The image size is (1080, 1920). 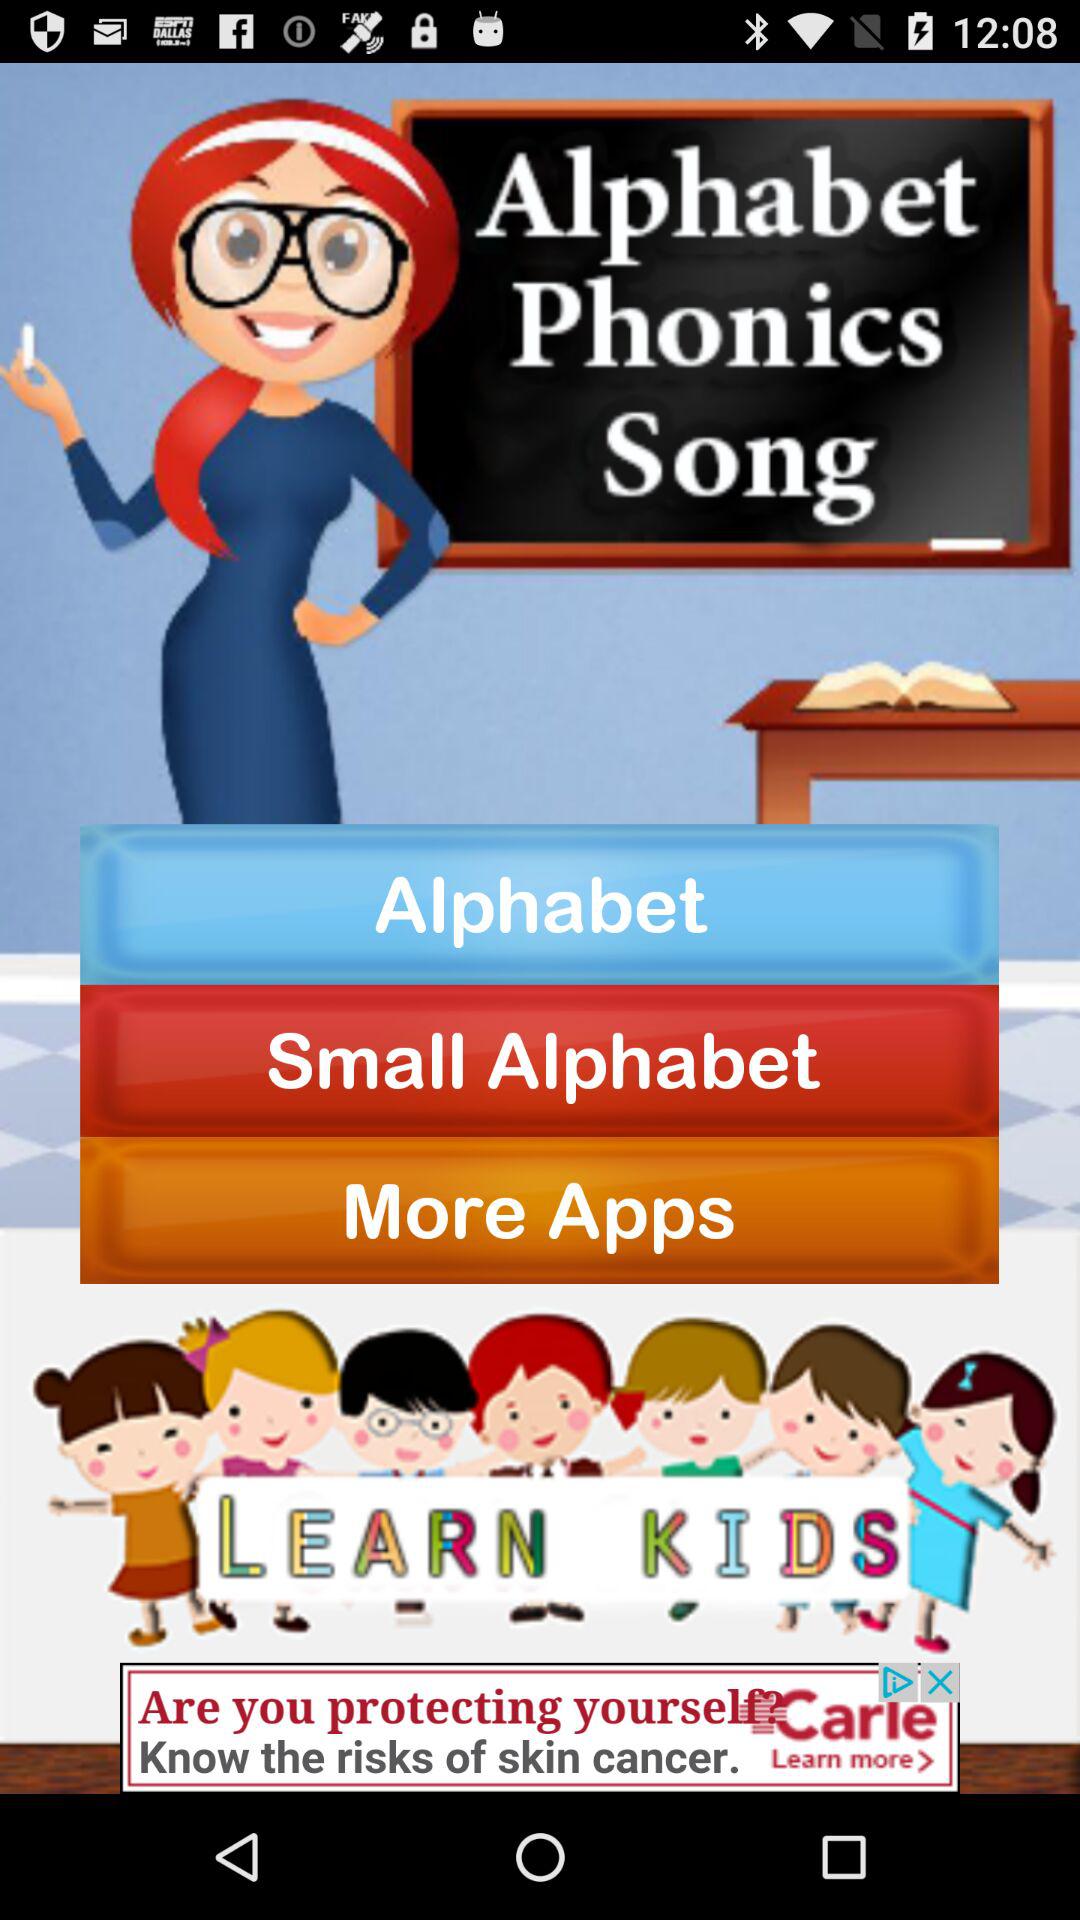 What do you see at coordinates (540, 1728) in the screenshot?
I see `banner advertisement` at bounding box center [540, 1728].